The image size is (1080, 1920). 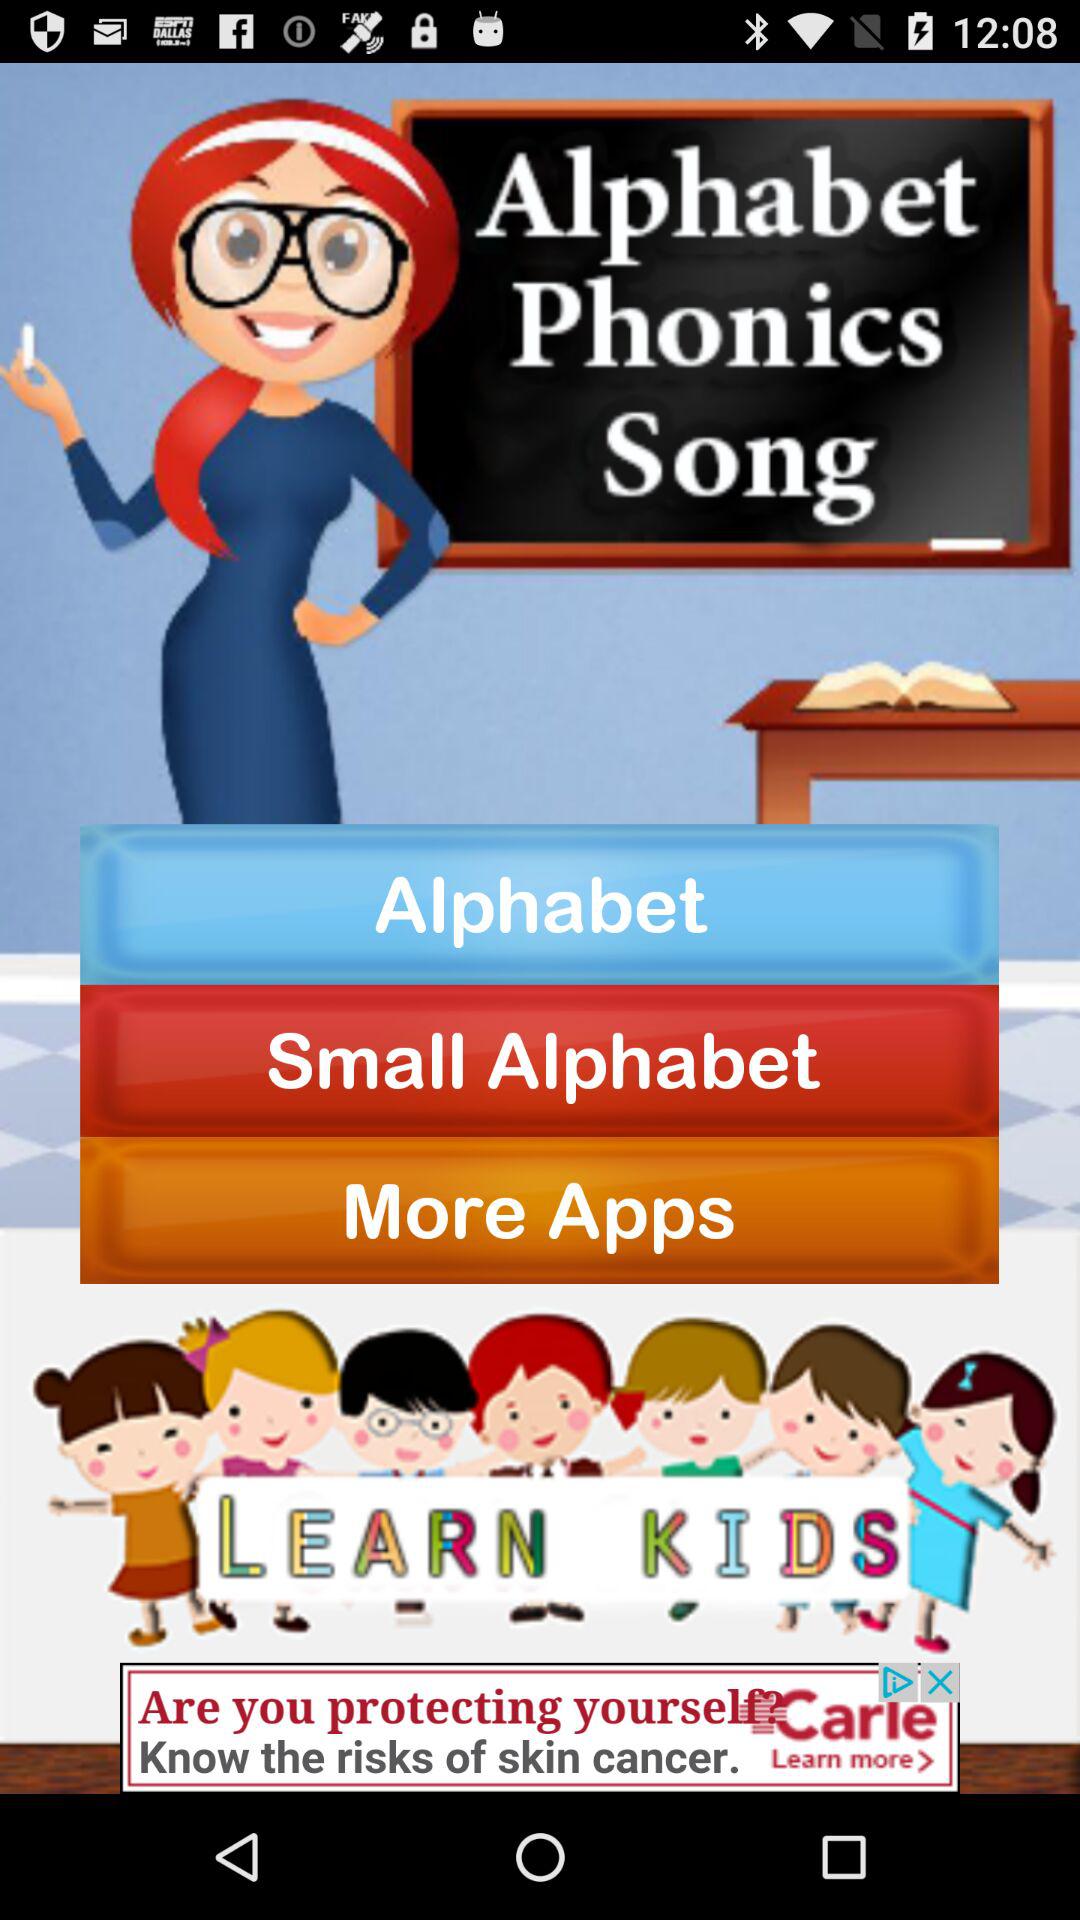 What do you see at coordinates (540, 1728) in the screenshot?
I see `banner advertisement` at bounding box center [540, 1728].